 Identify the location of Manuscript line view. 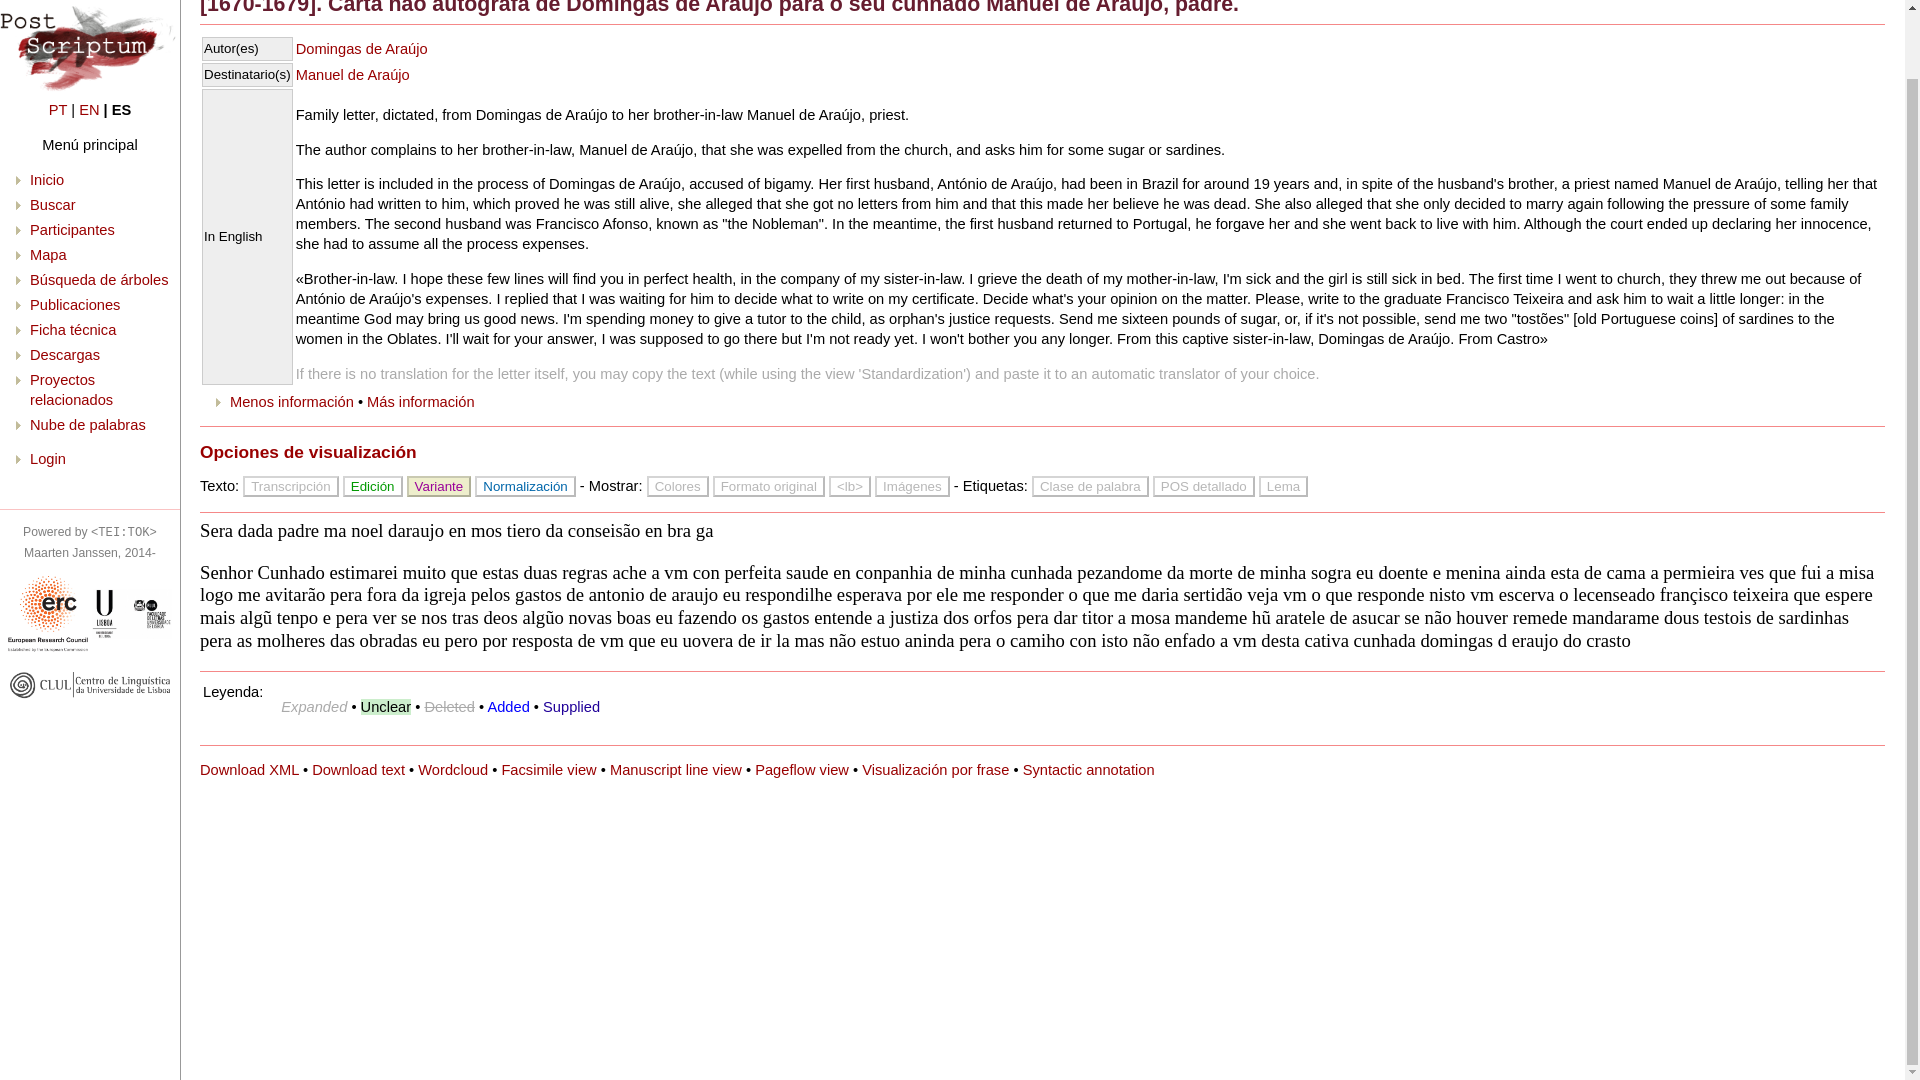
(676, 770).